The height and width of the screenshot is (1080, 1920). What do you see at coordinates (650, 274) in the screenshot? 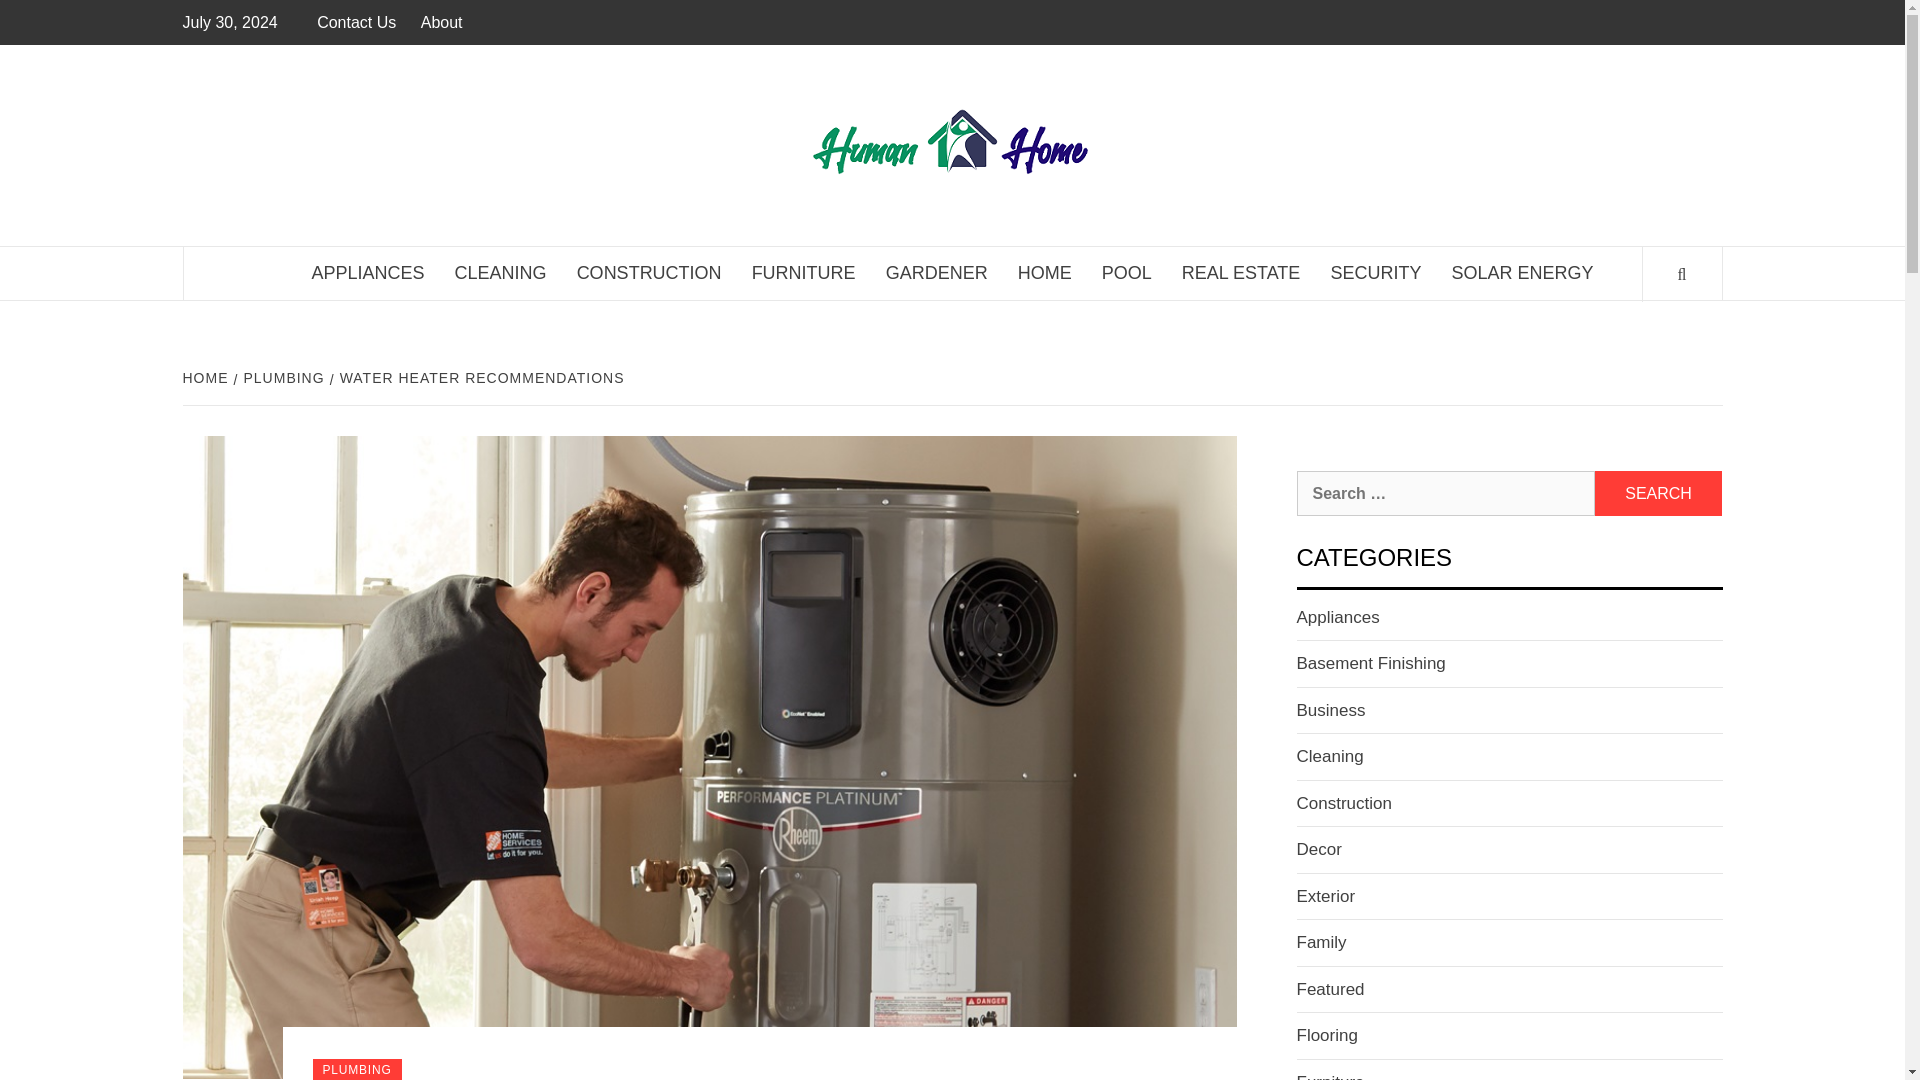
I see `CONSTRUCTION` at bounding box center [650, 274].